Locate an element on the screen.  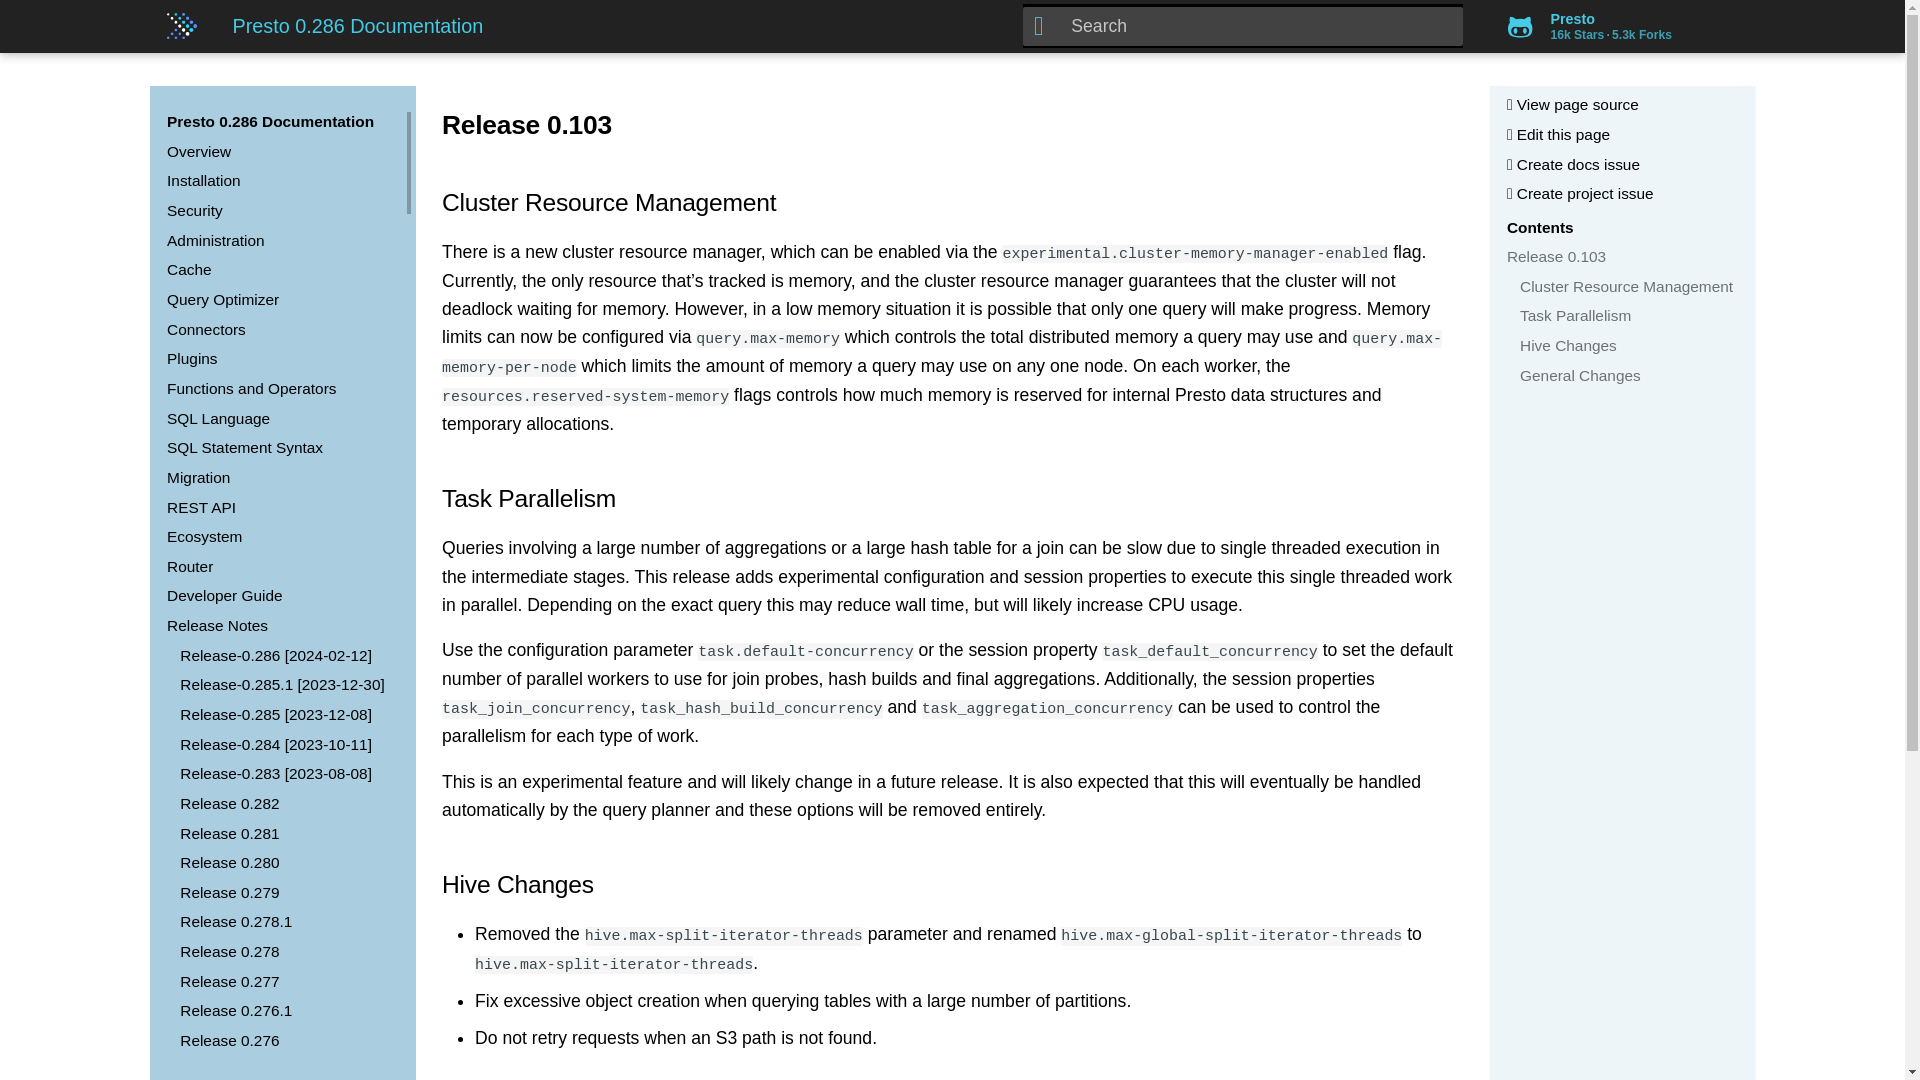
Plugins is located at coordinates (280, 358).